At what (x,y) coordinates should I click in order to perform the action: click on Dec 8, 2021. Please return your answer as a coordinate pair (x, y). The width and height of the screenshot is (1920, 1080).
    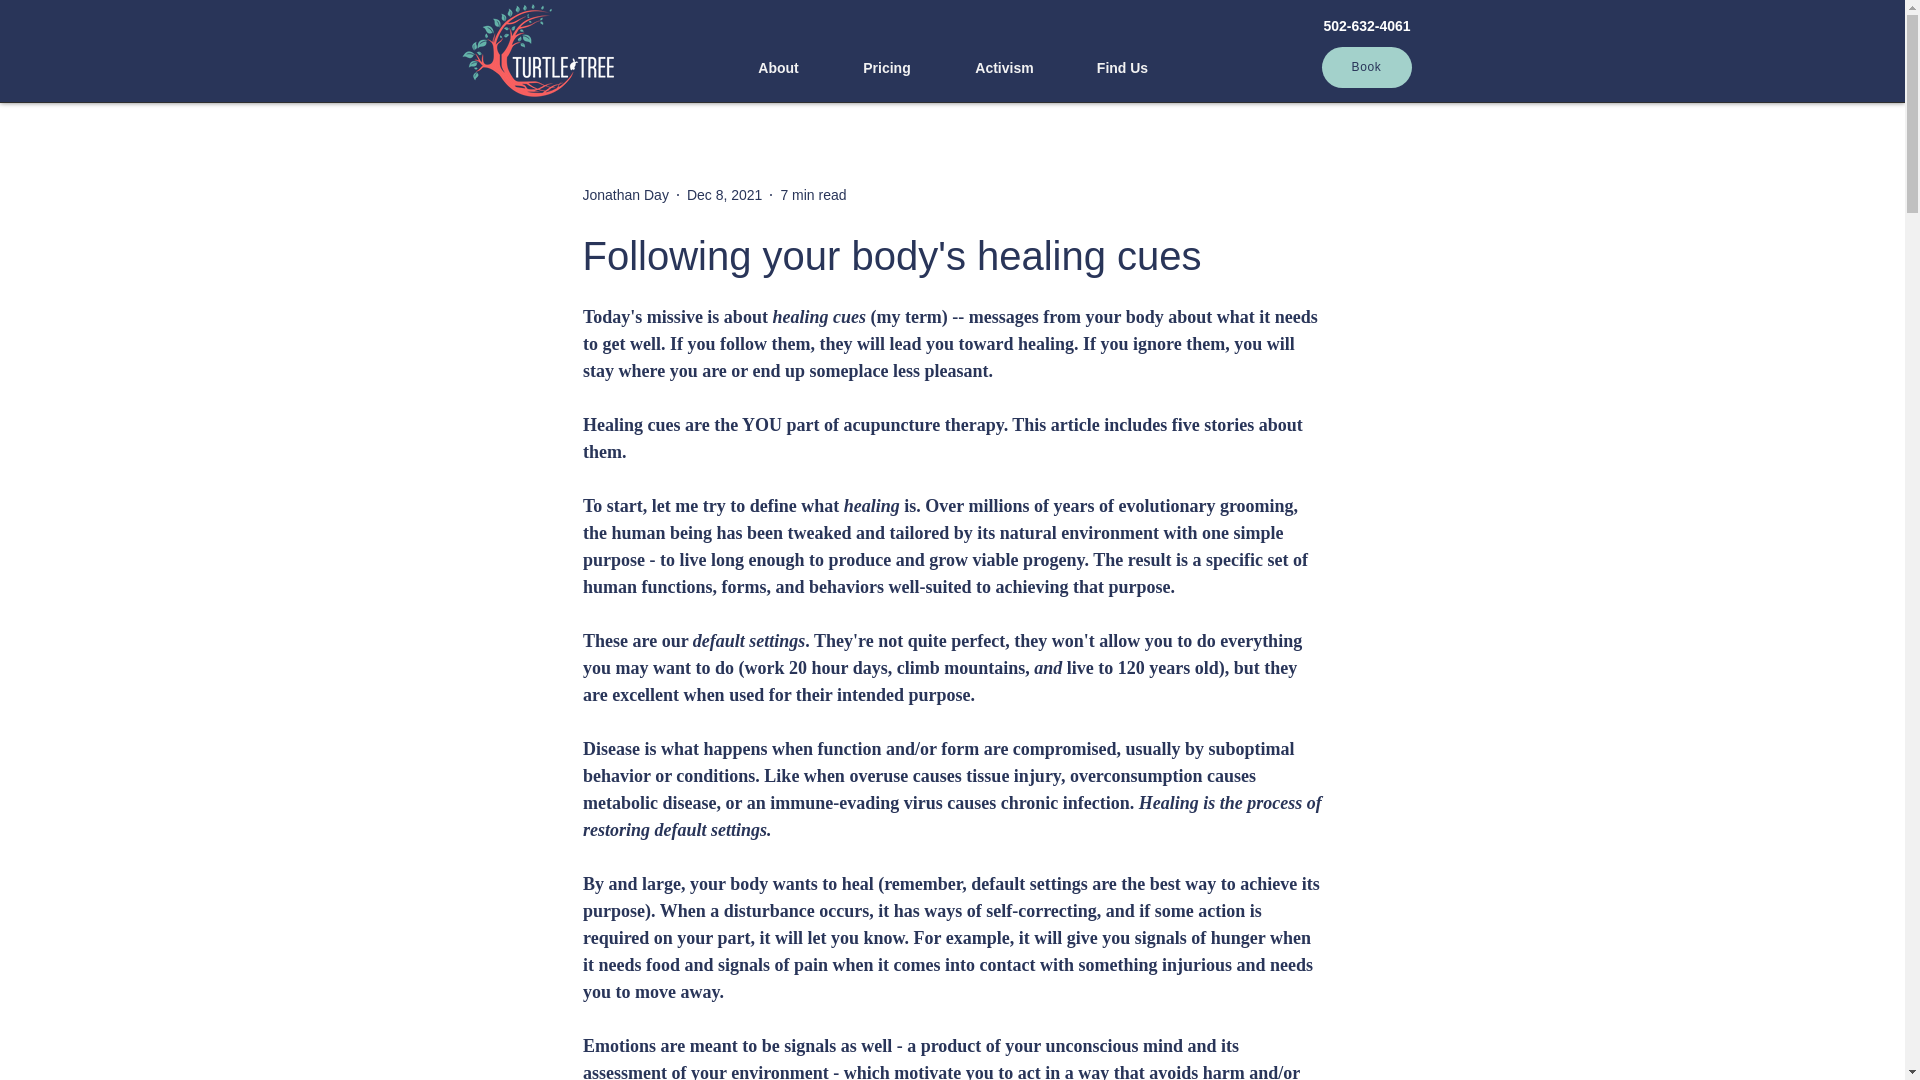
    Looking at the image, I should click on (724, 193).